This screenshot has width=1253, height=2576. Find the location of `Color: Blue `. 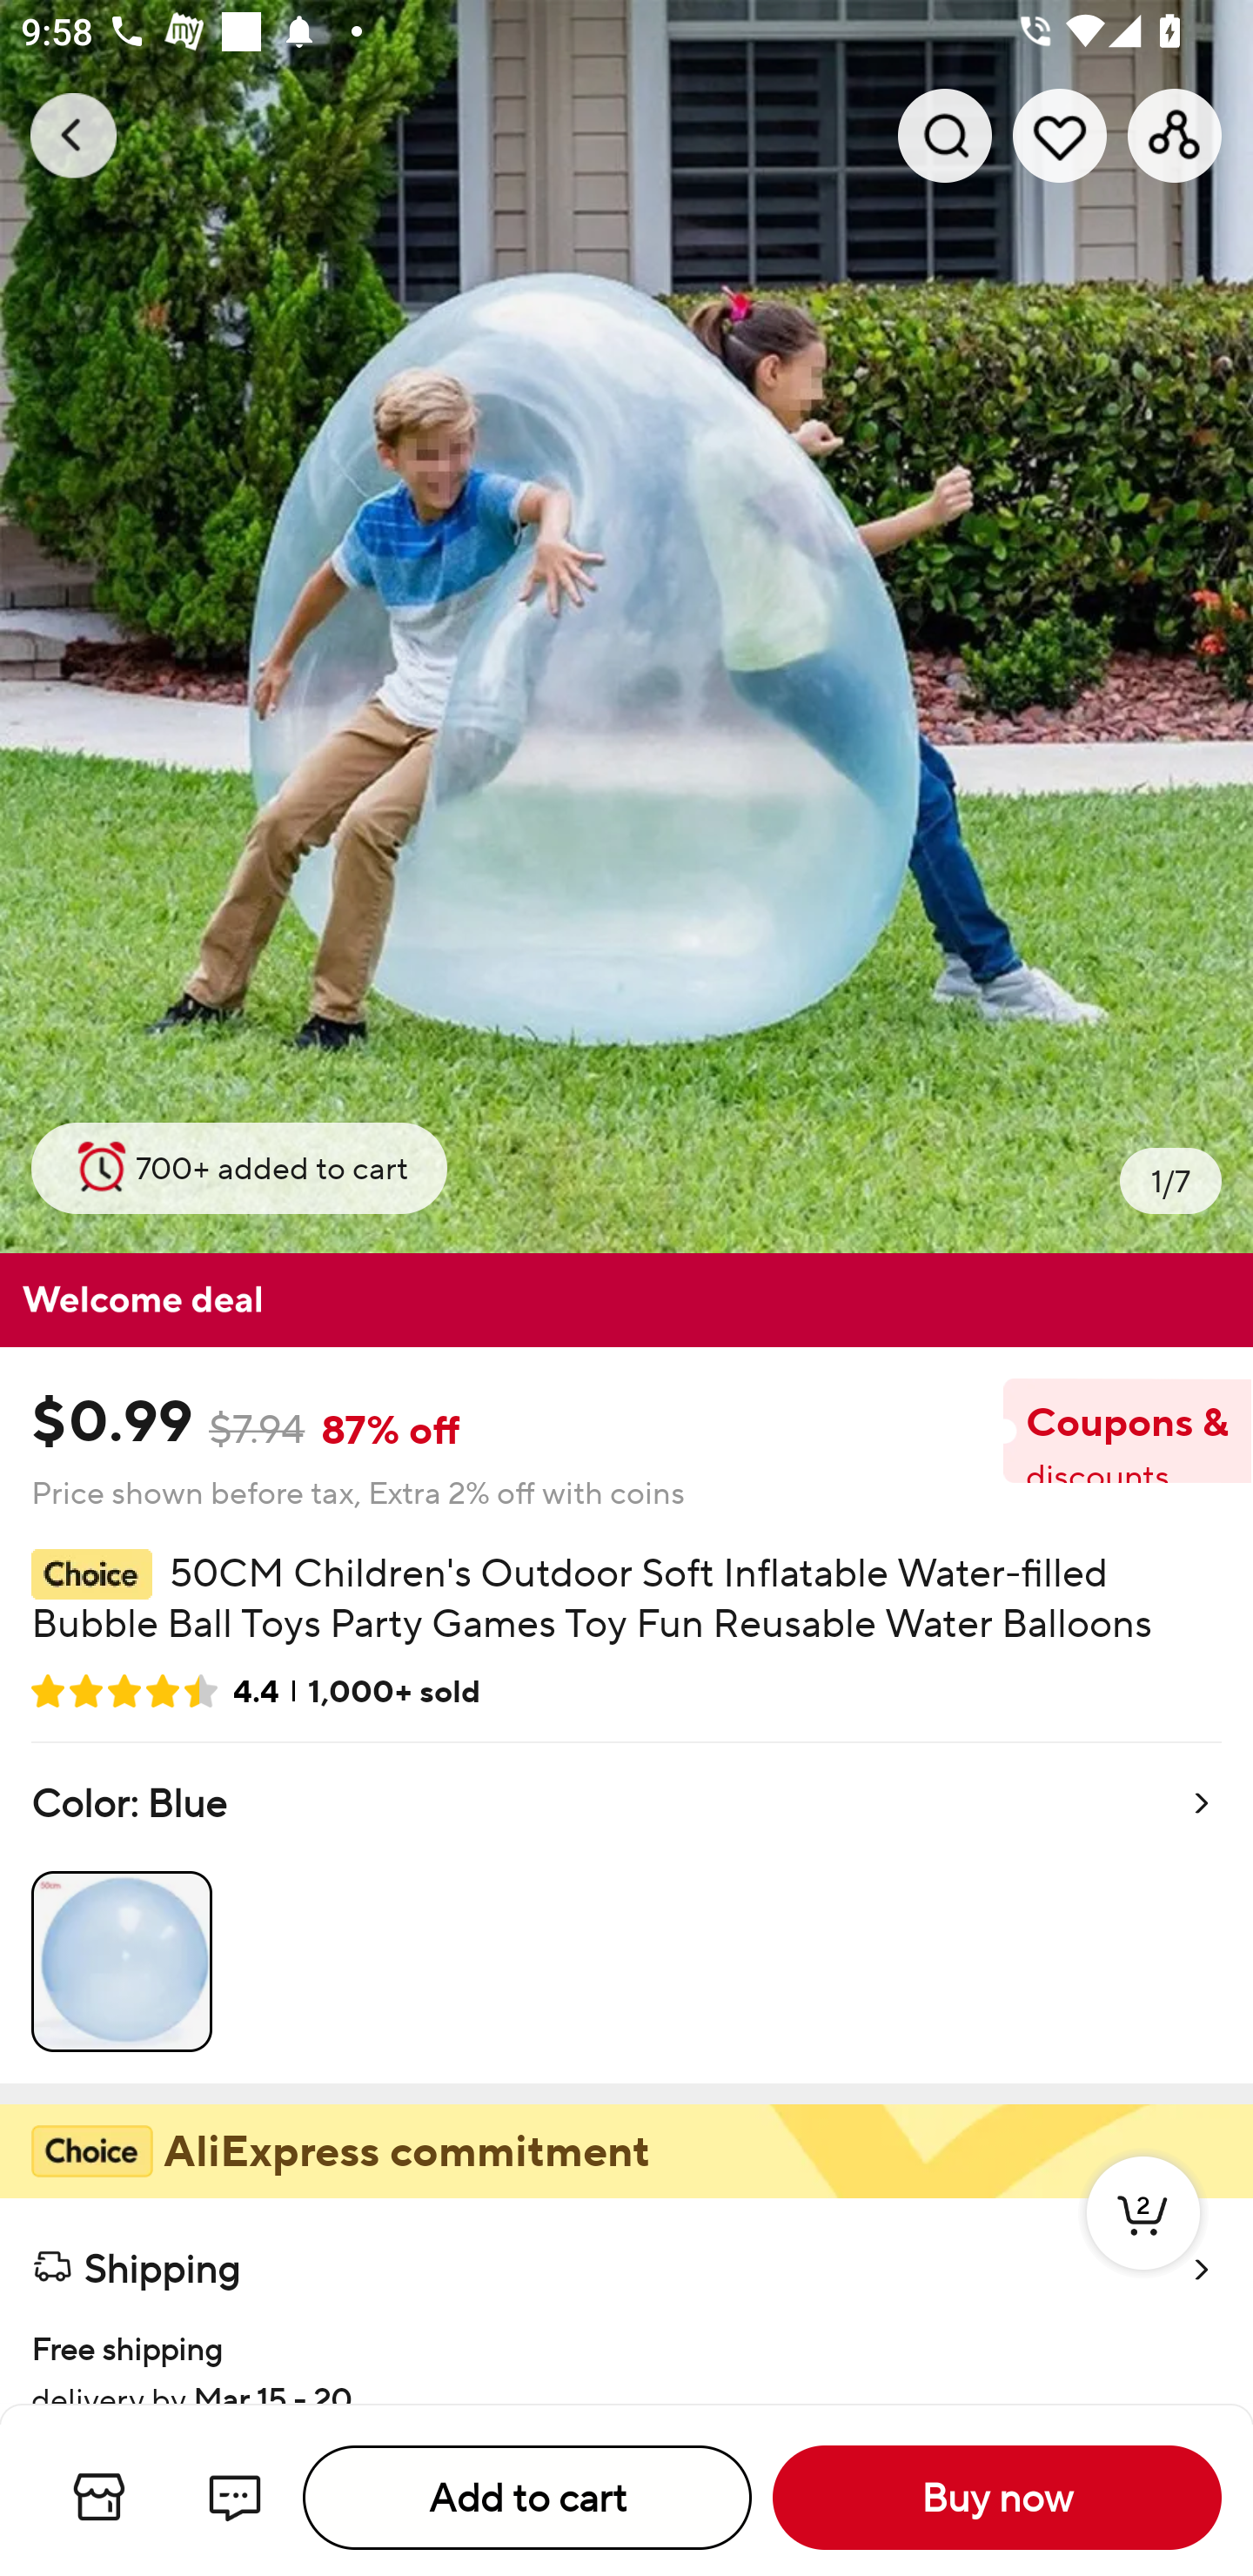

Color: Blue  is located at coordinates (626, 1913).